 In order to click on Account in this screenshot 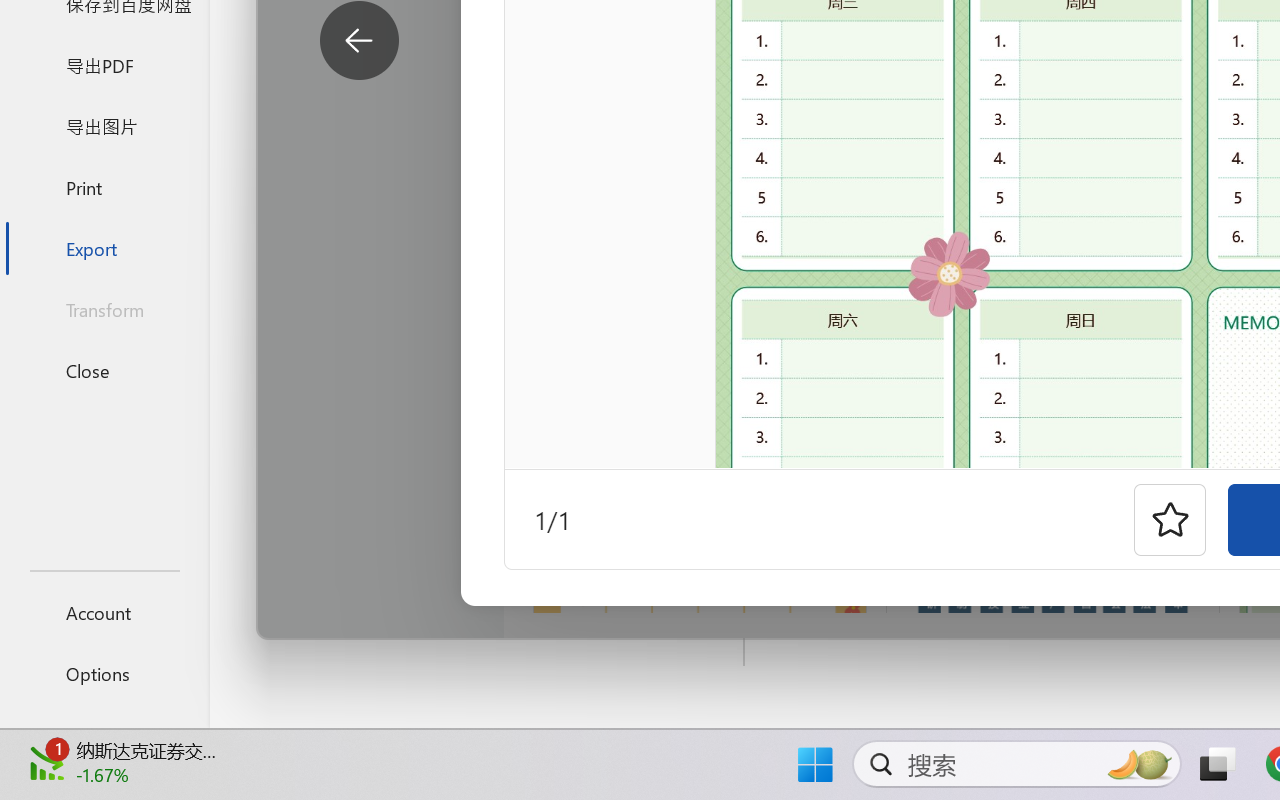, I will do `click(104, 612)`.